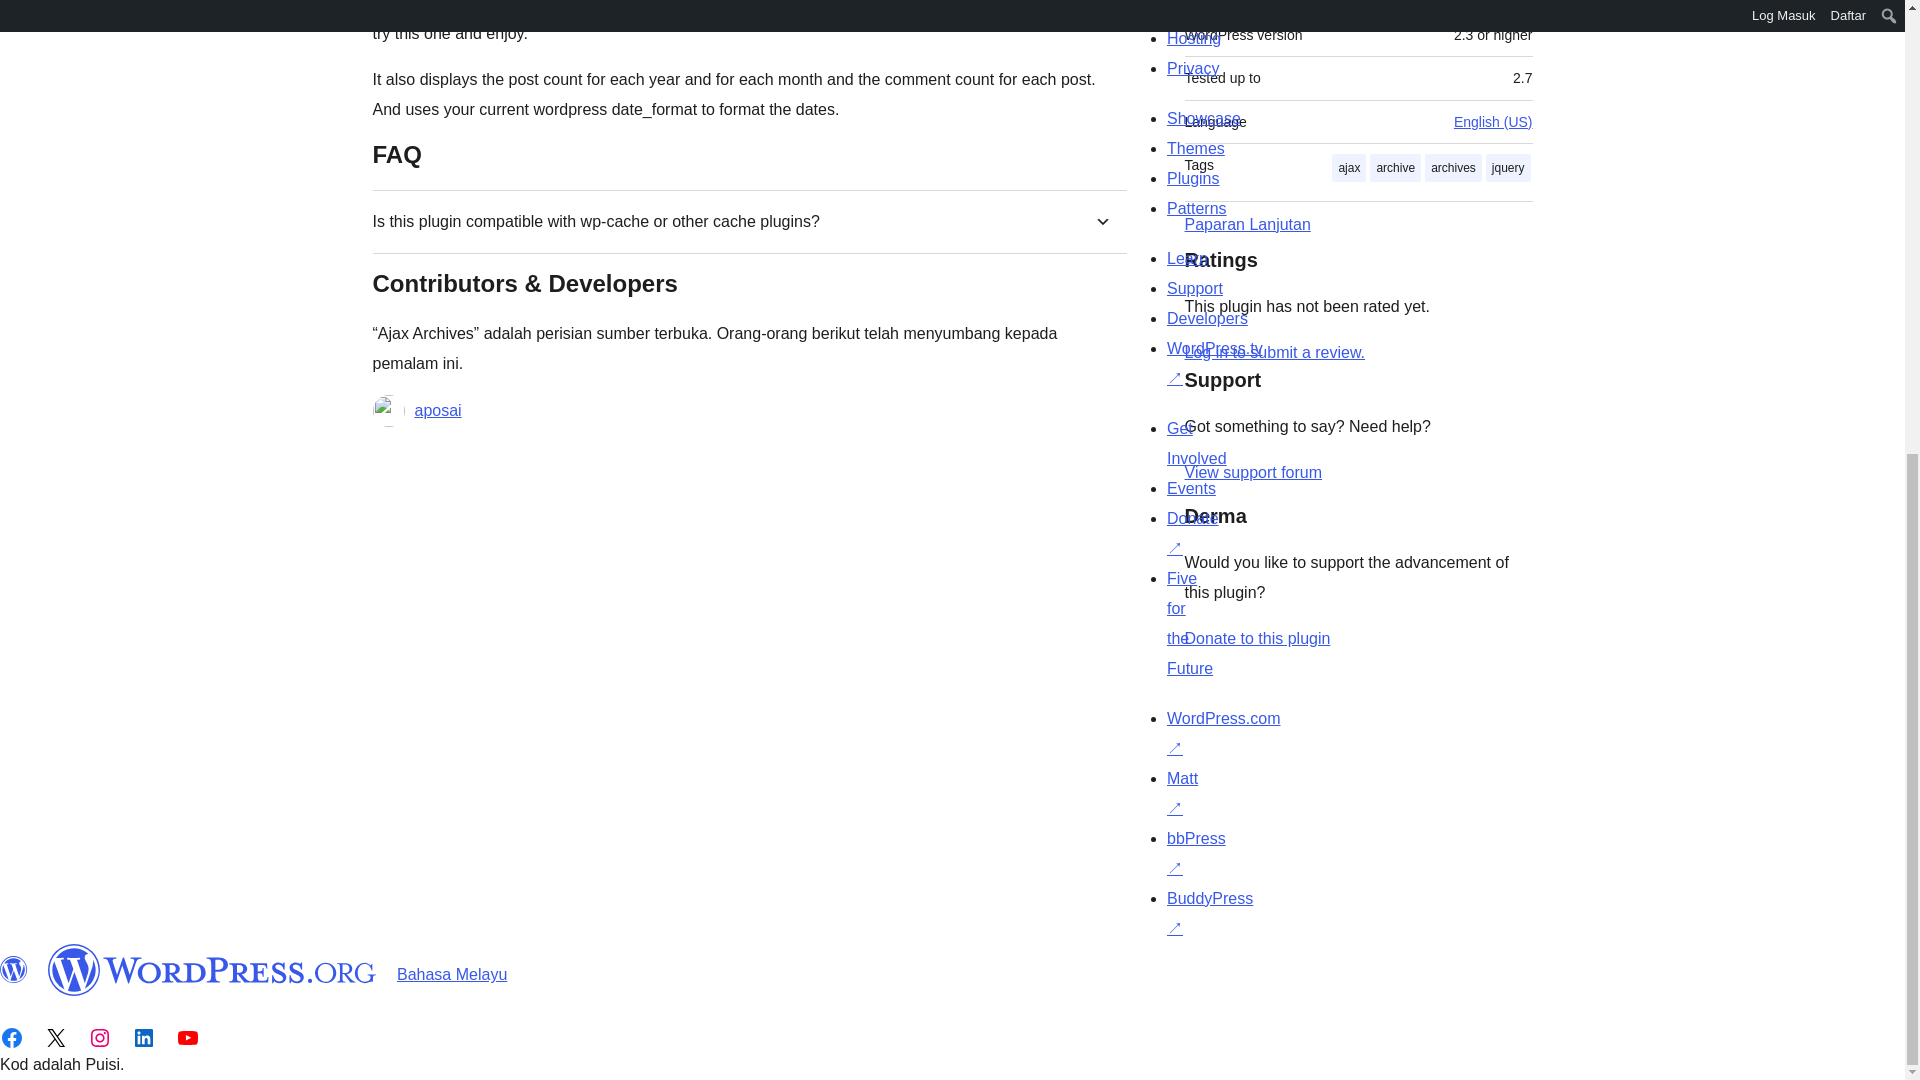  Describe the element at coordinates (1453, 168) in the screenshot. I see `archives` at that location.